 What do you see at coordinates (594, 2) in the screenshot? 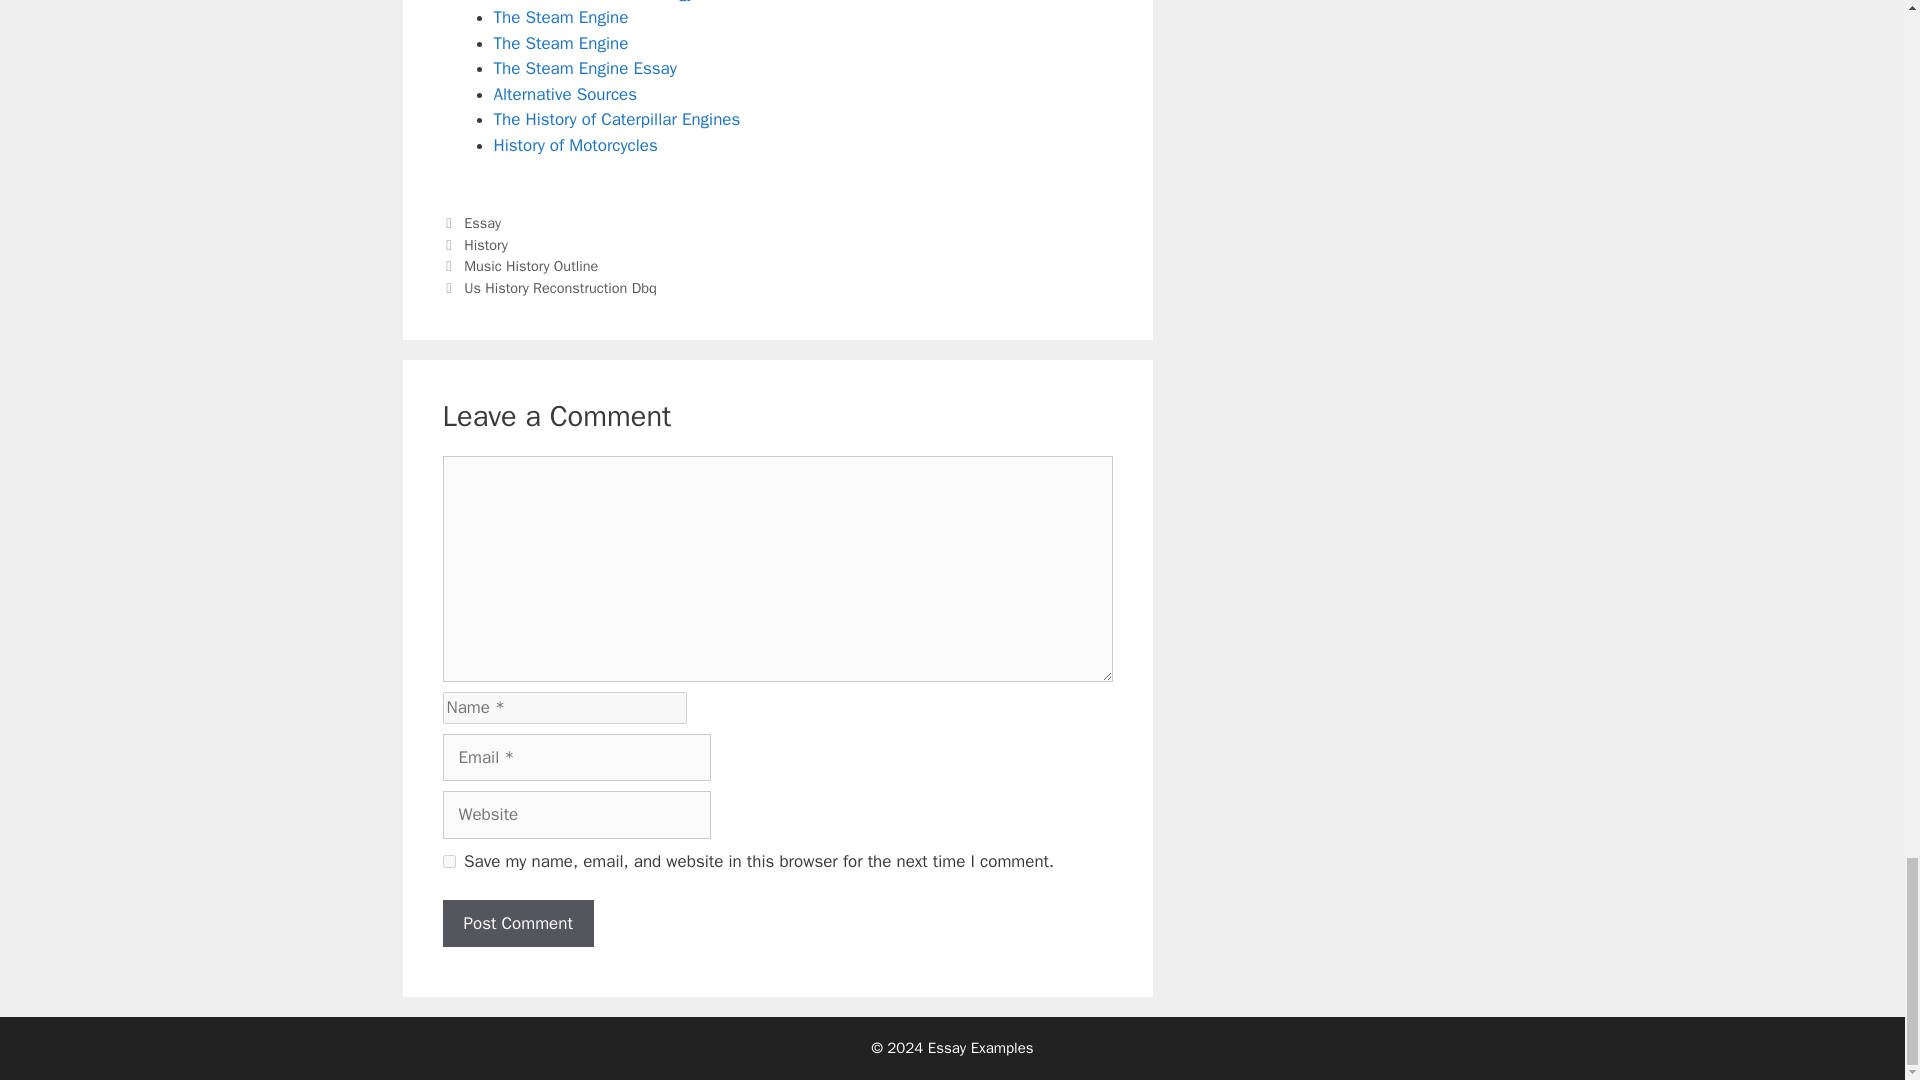
I see `What is Stealth Technology` at bounding box center [594, 2].